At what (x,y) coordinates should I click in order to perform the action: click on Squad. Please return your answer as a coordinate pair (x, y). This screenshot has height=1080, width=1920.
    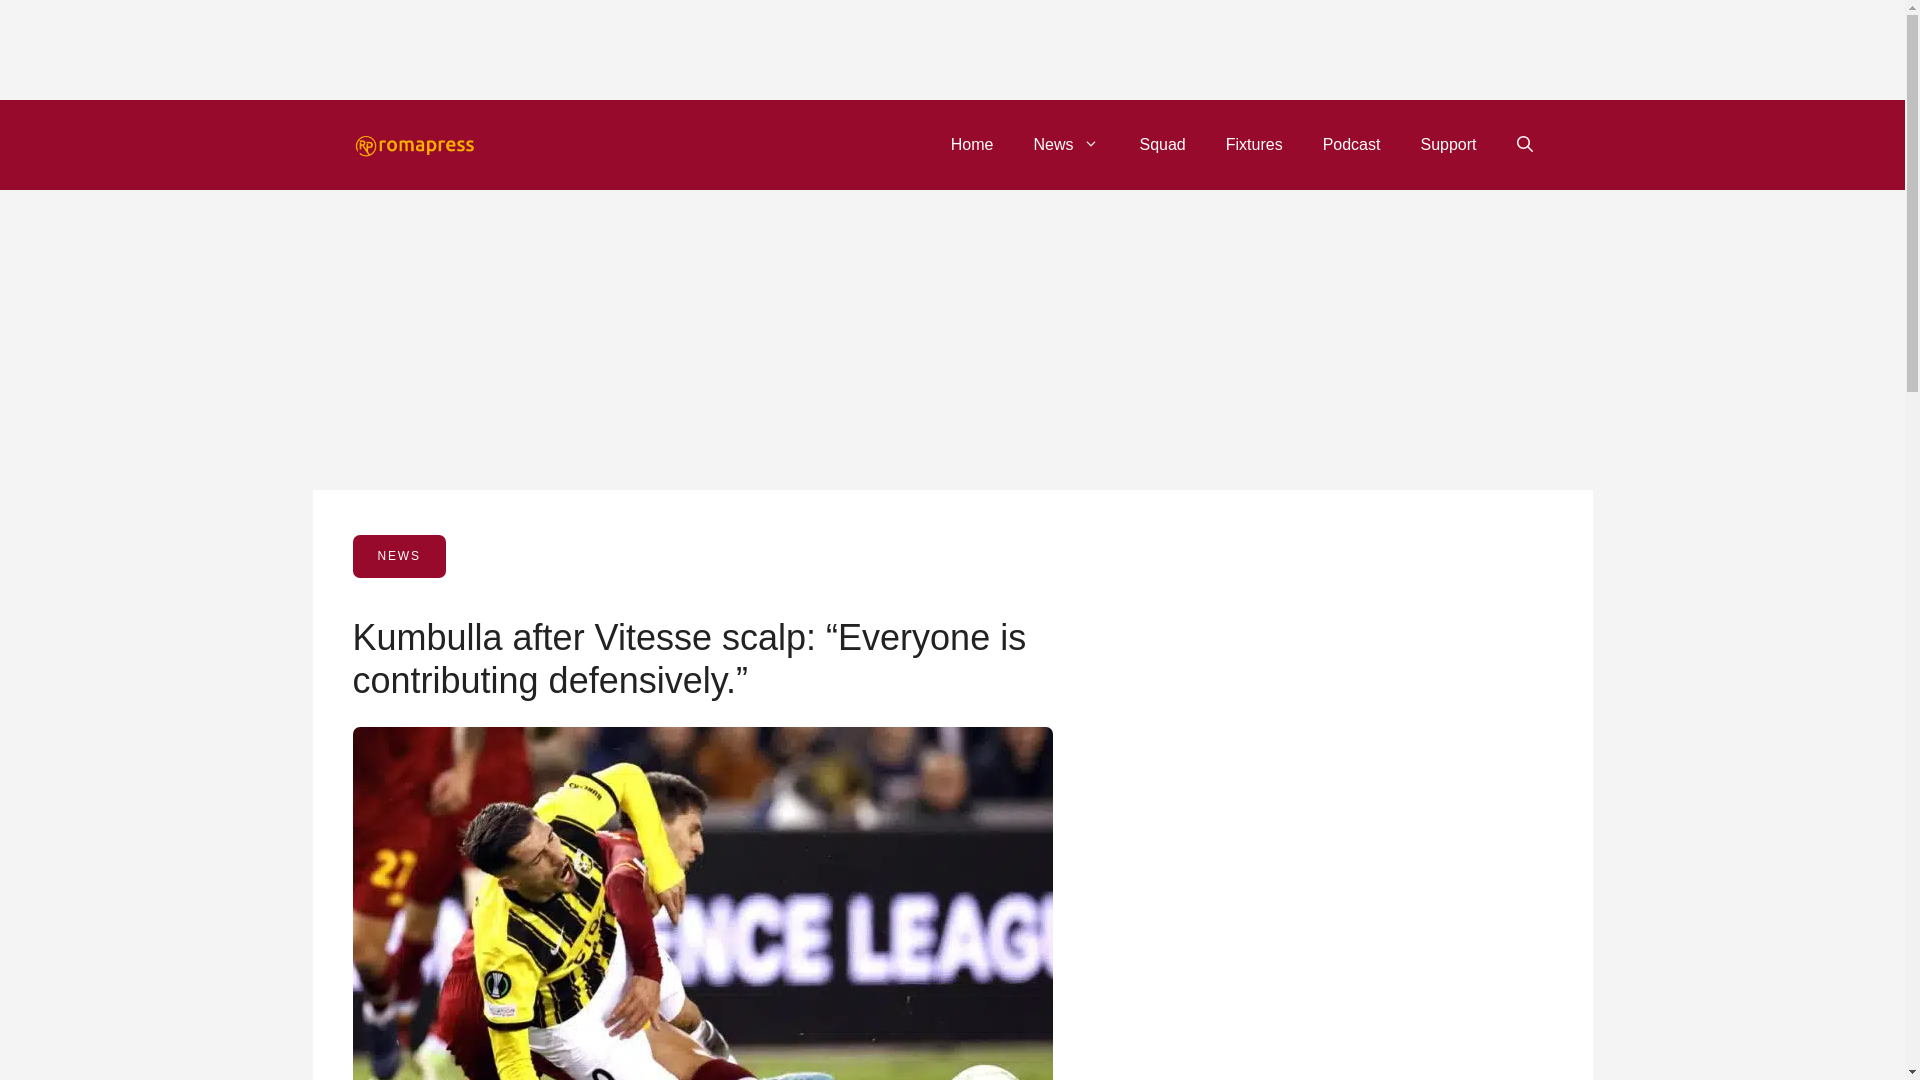
    Looking at the image, I should click on (1162, 144).